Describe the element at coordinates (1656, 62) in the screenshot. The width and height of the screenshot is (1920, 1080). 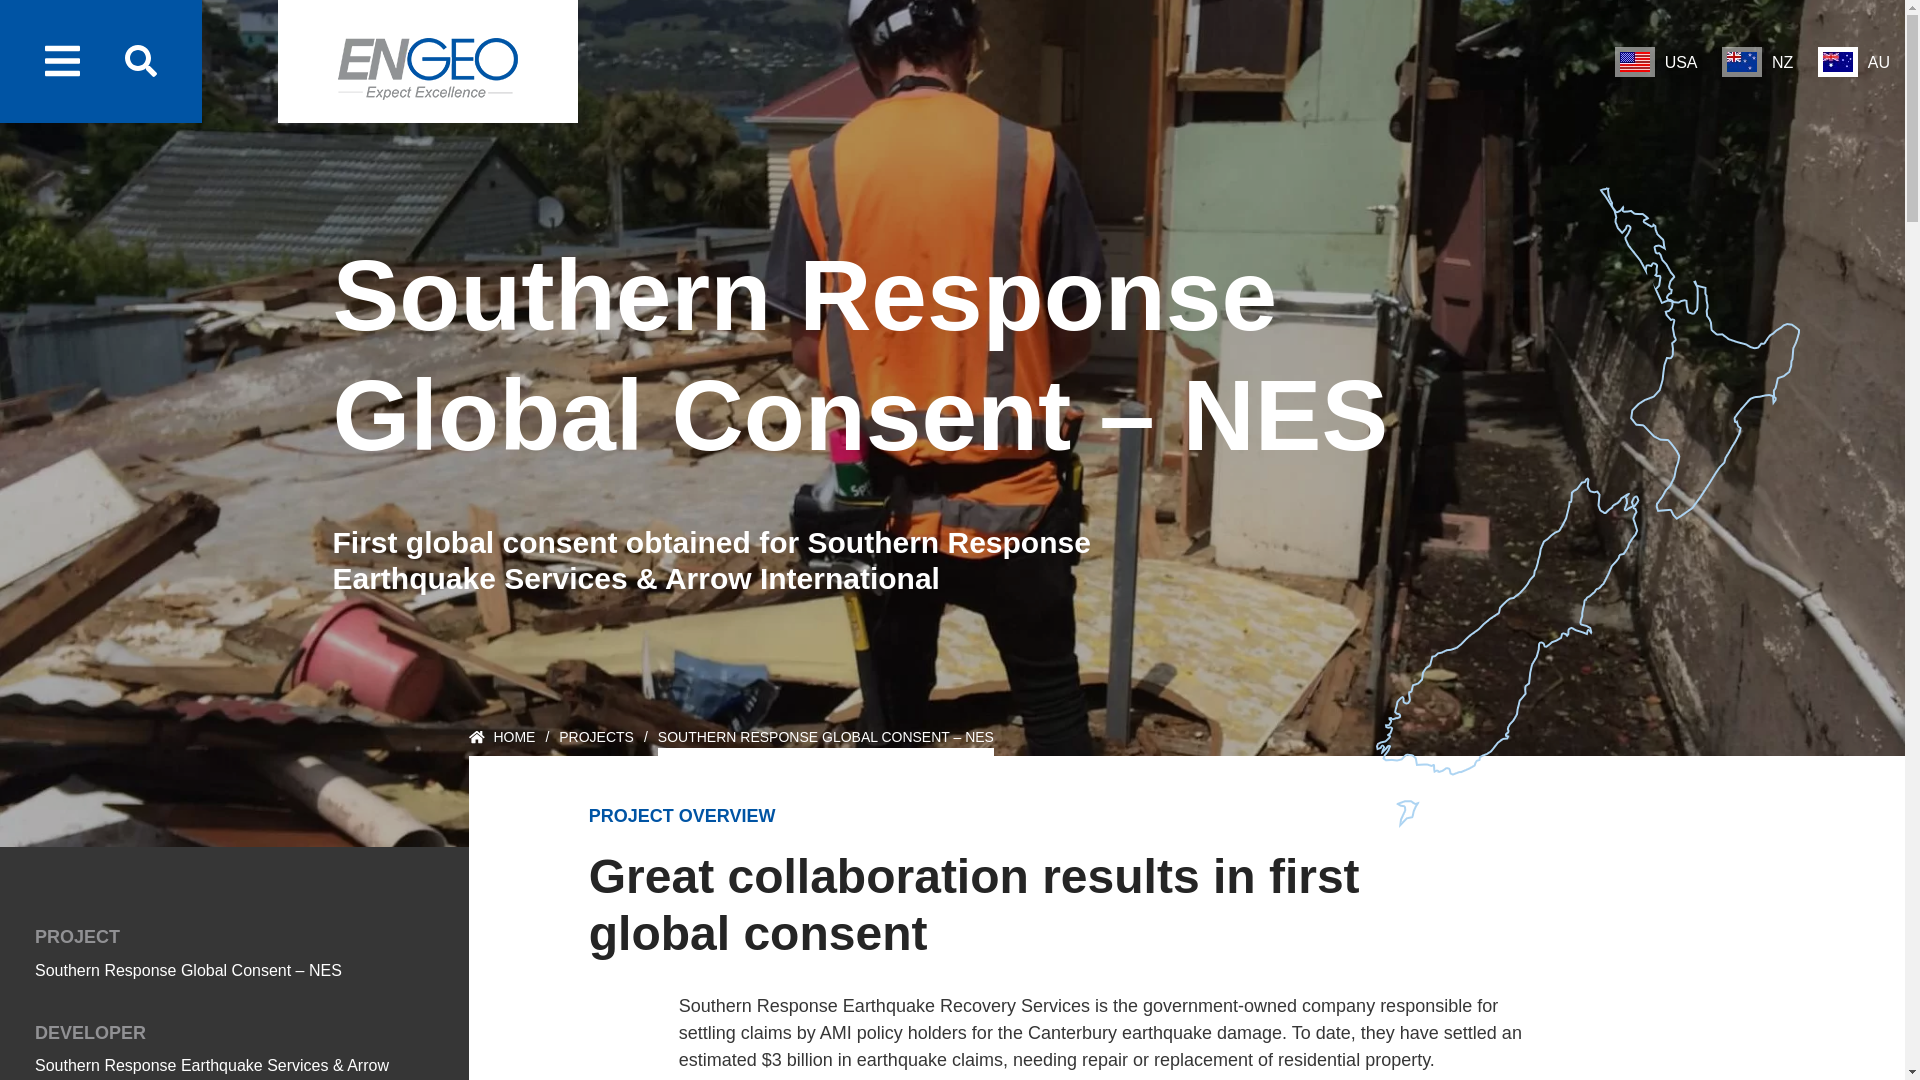
I see `USA` at that location.